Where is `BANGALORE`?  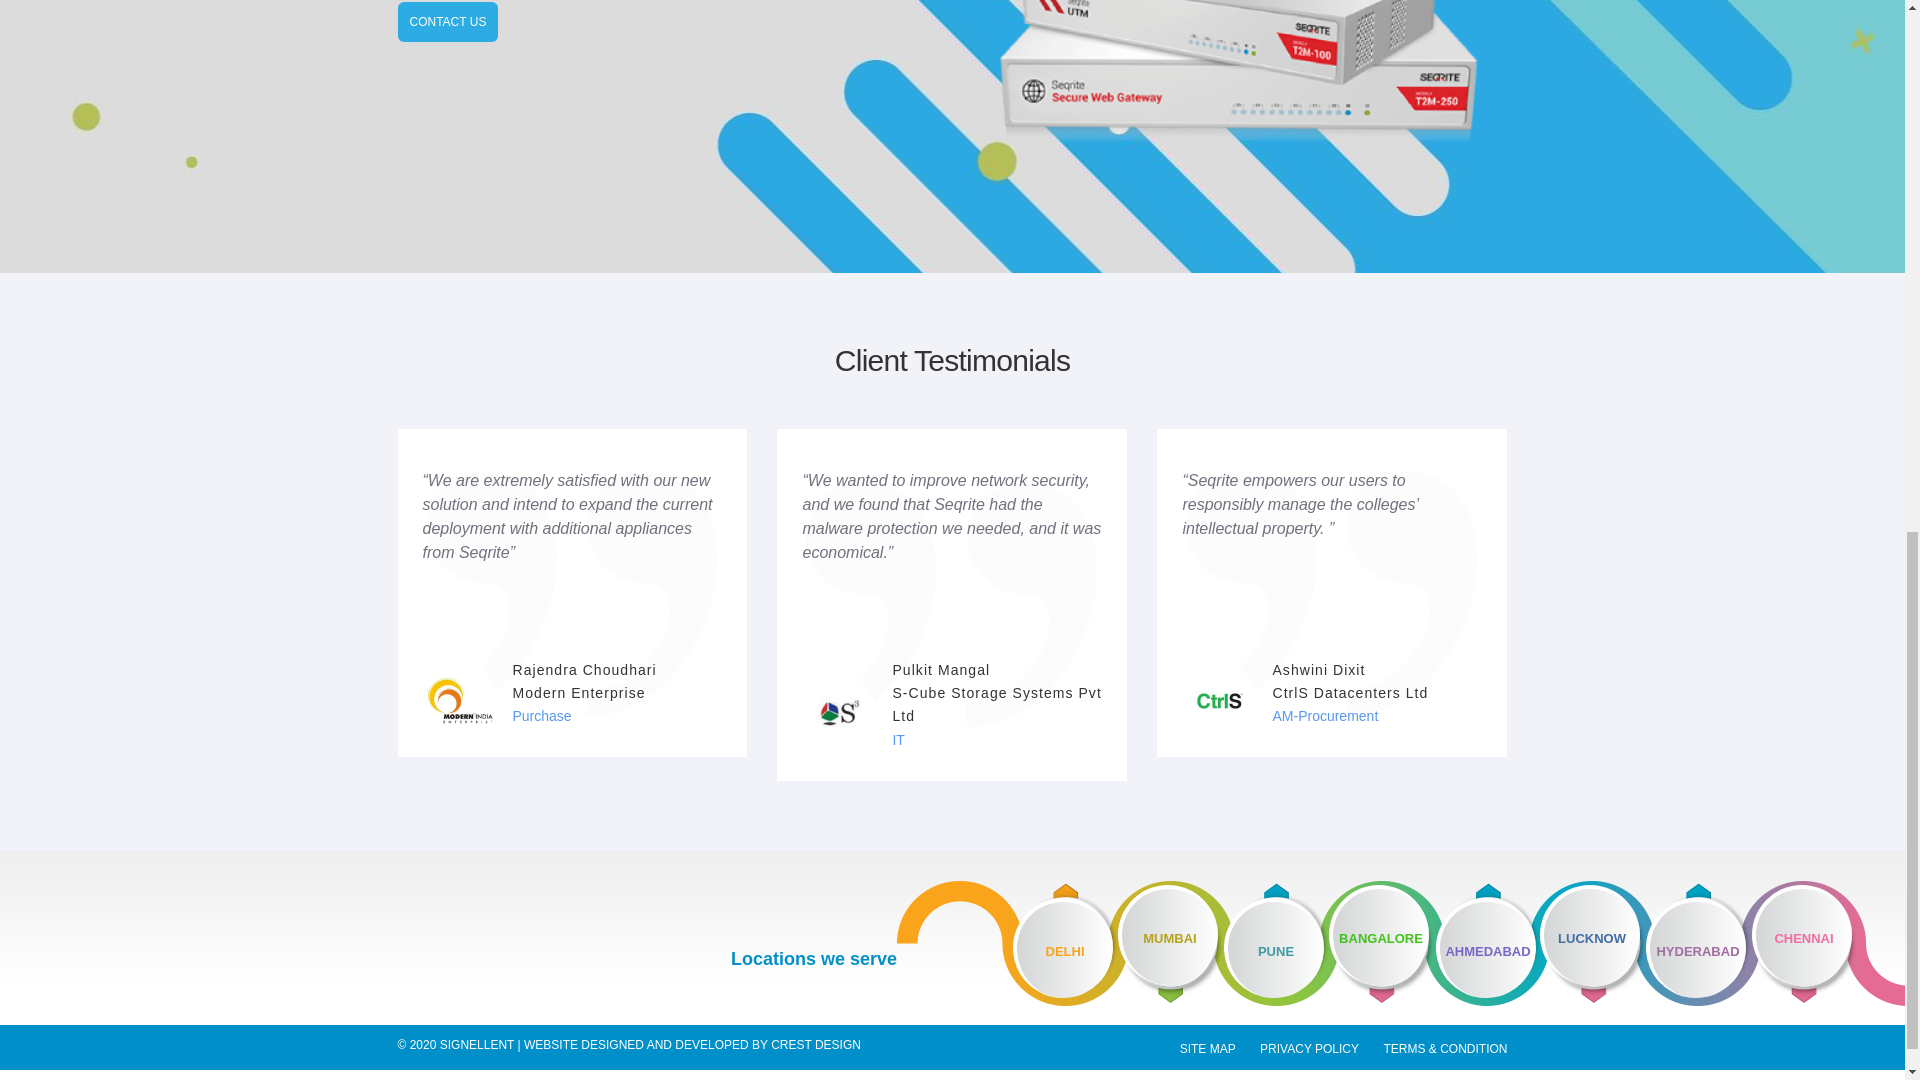
BANGALORE is located at coordinates (1382, 942).